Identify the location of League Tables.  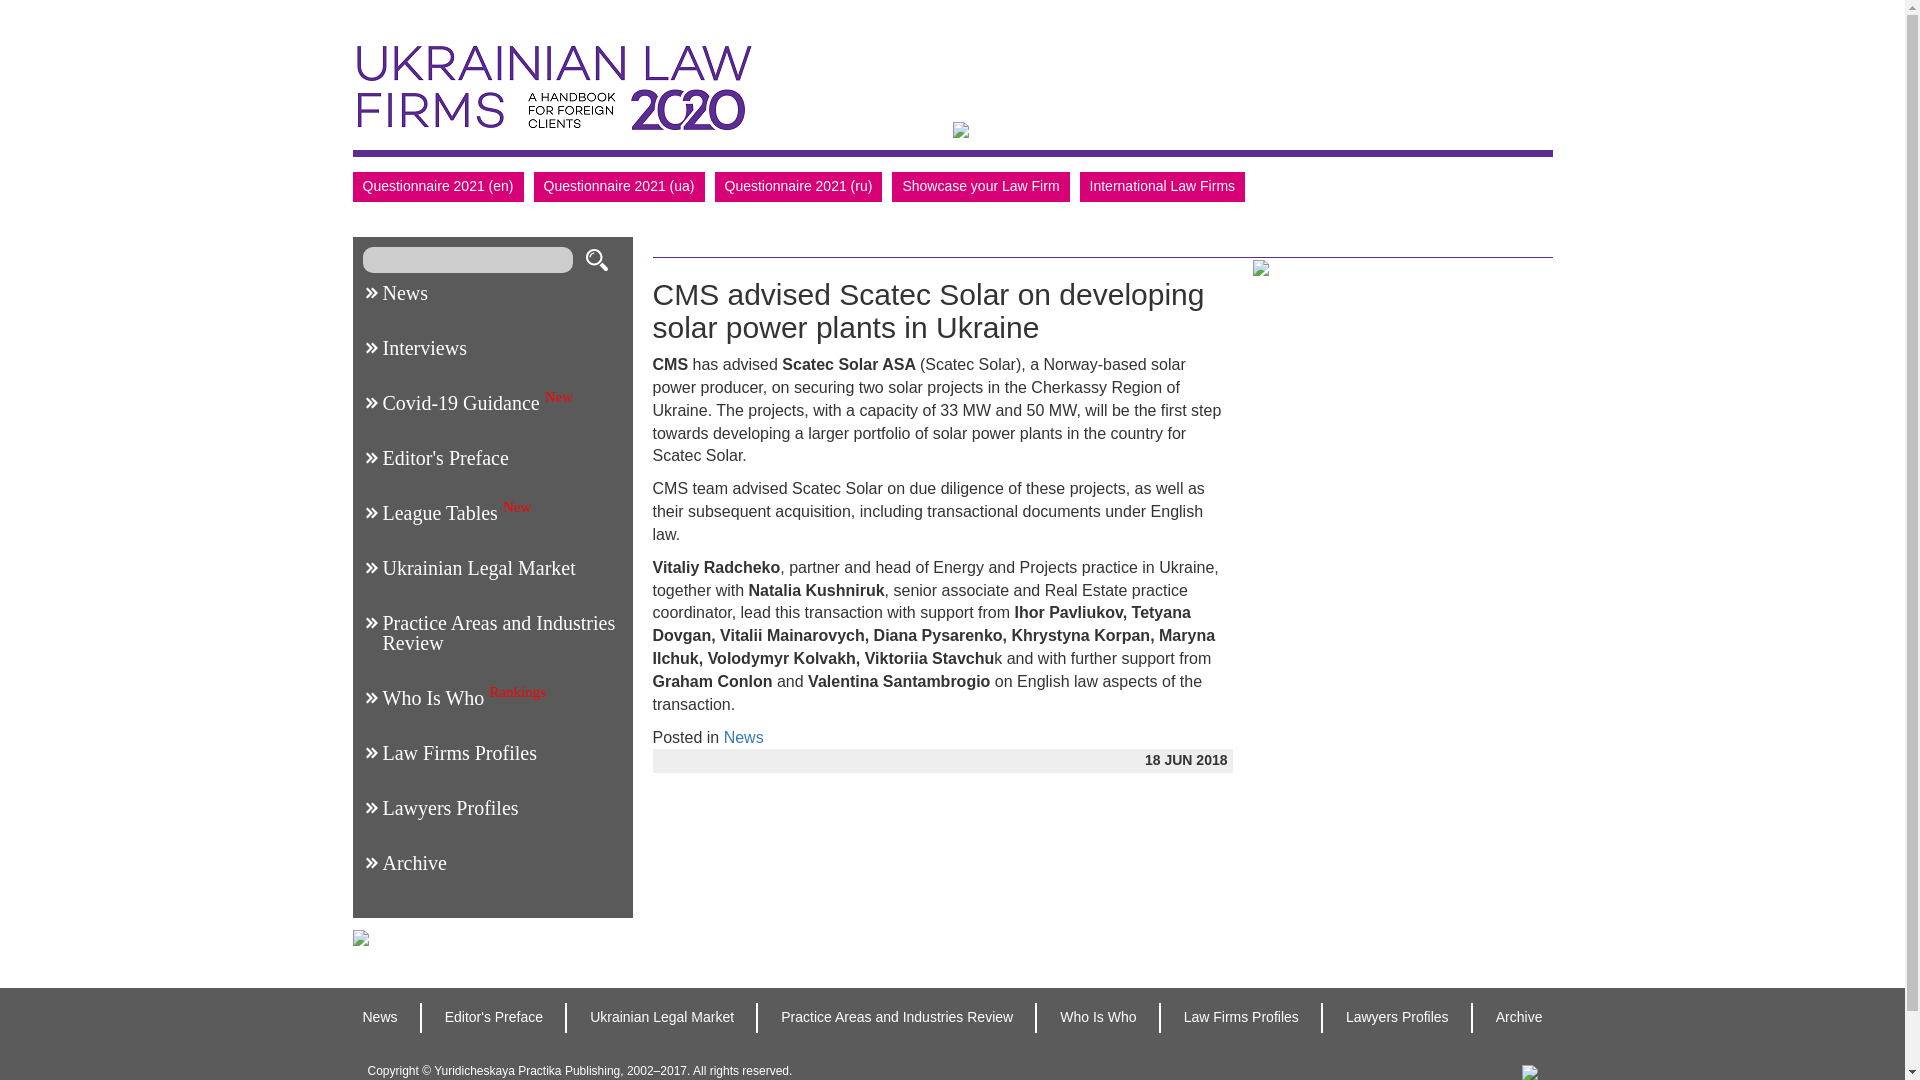
(440, 512).